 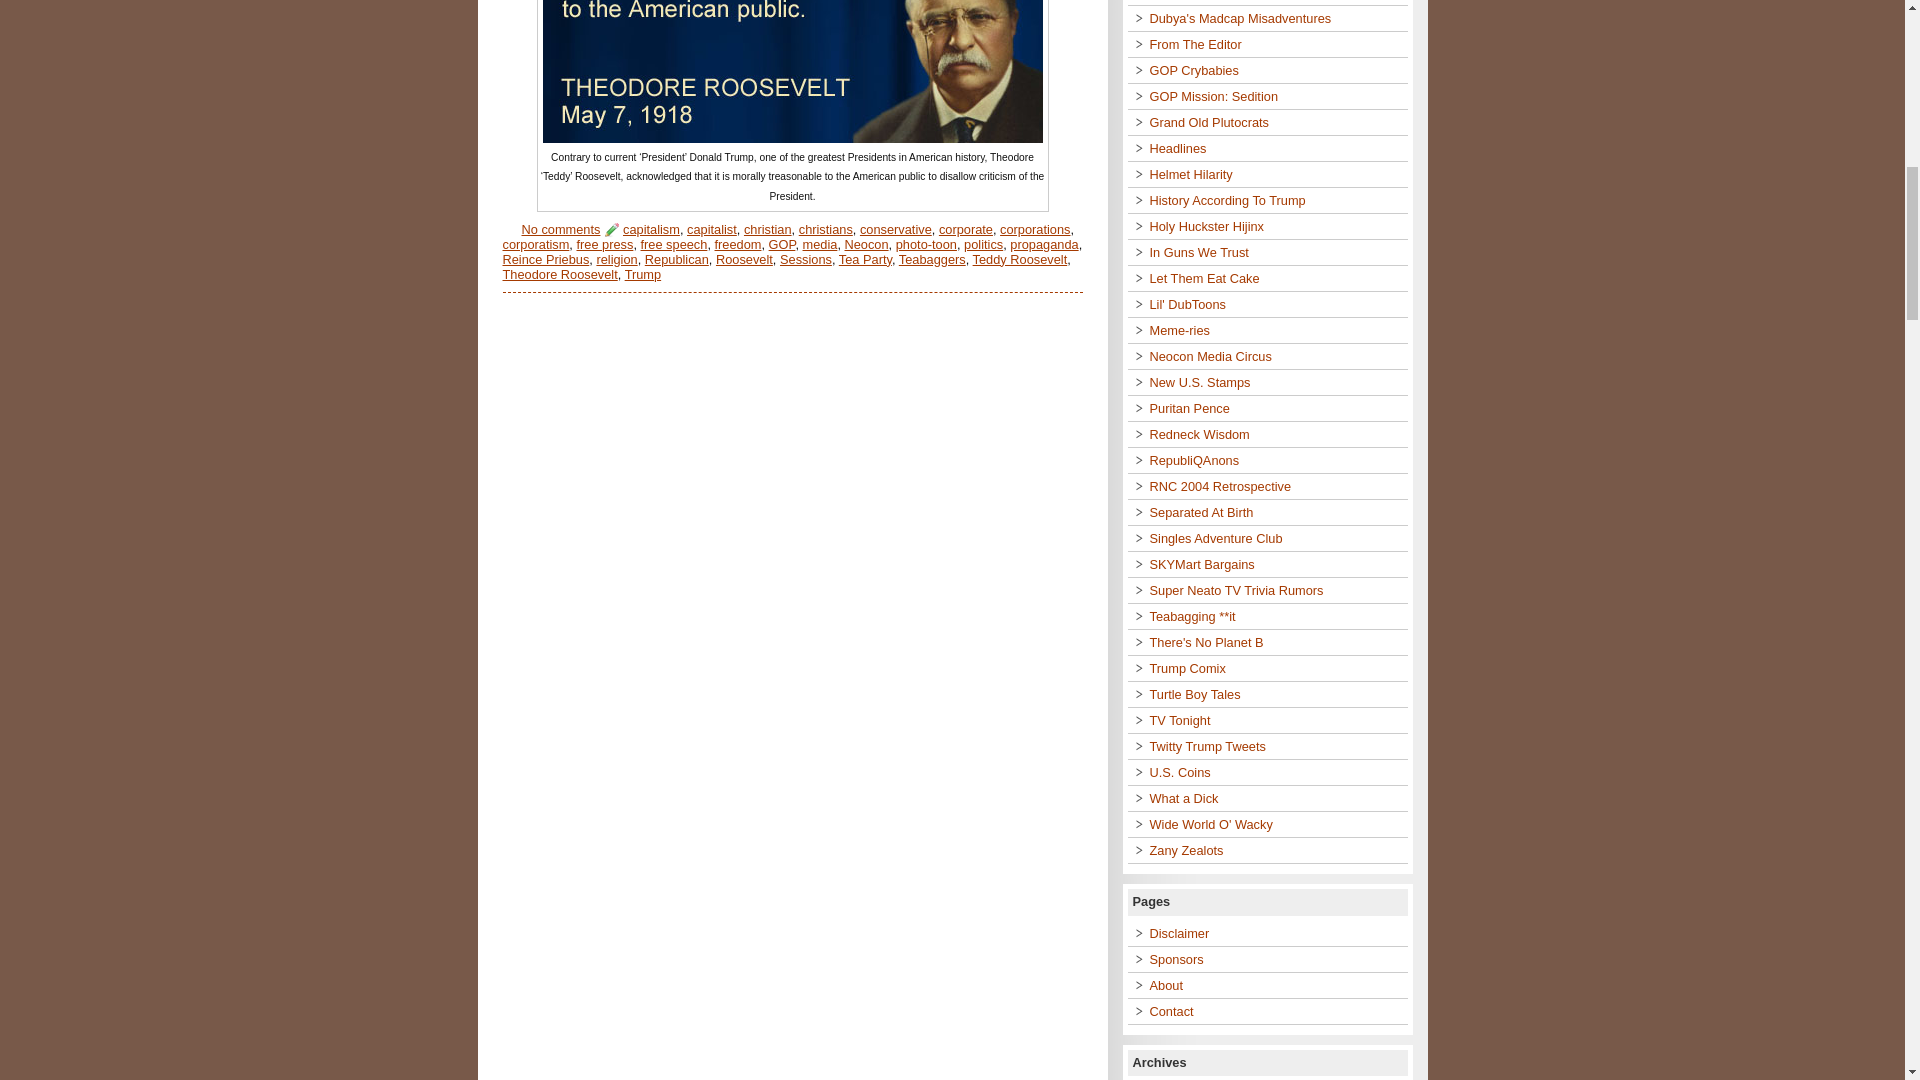 What do you see at coordinates (825, 229) in the screenshot?
I see `christians` at bounding box center [825, 229].